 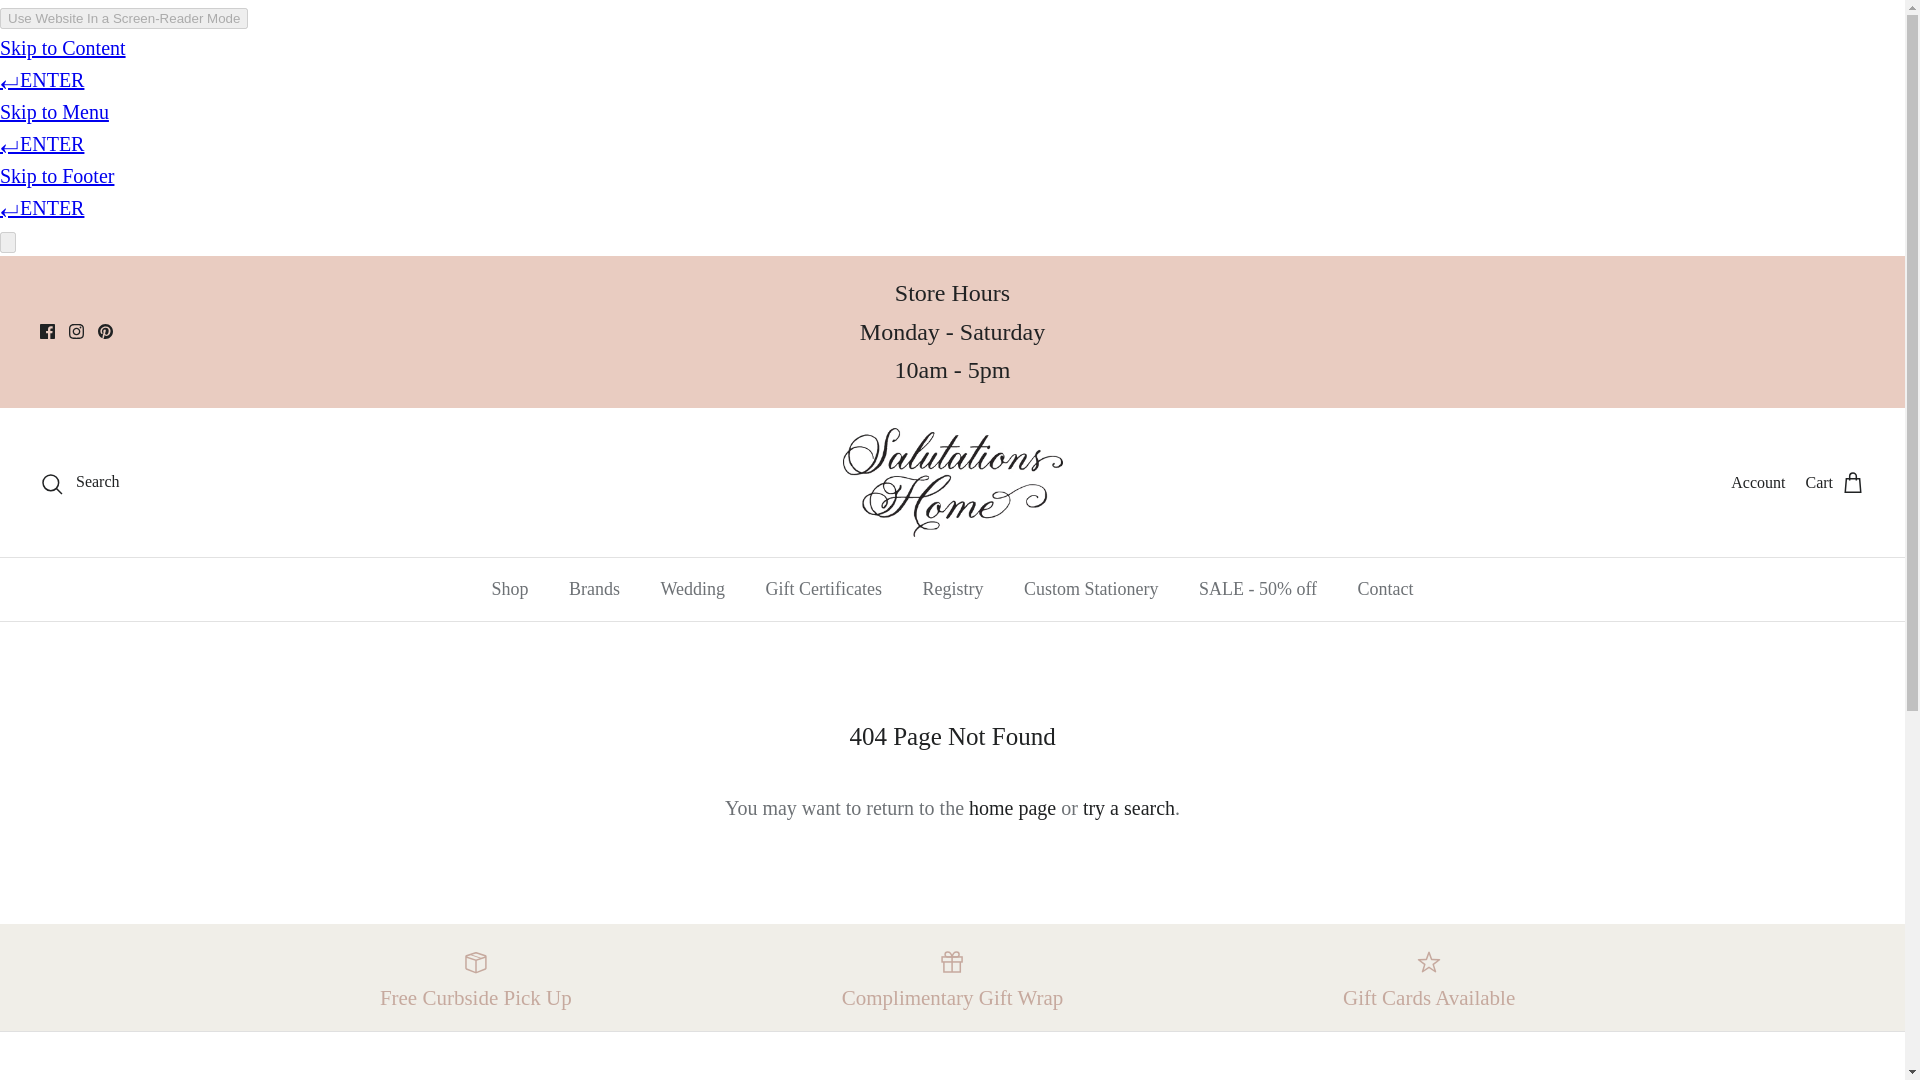 What do you see at coordinates (1758, 482) in the screenshot?
I see `Account` at bounding box center [1758, 482].